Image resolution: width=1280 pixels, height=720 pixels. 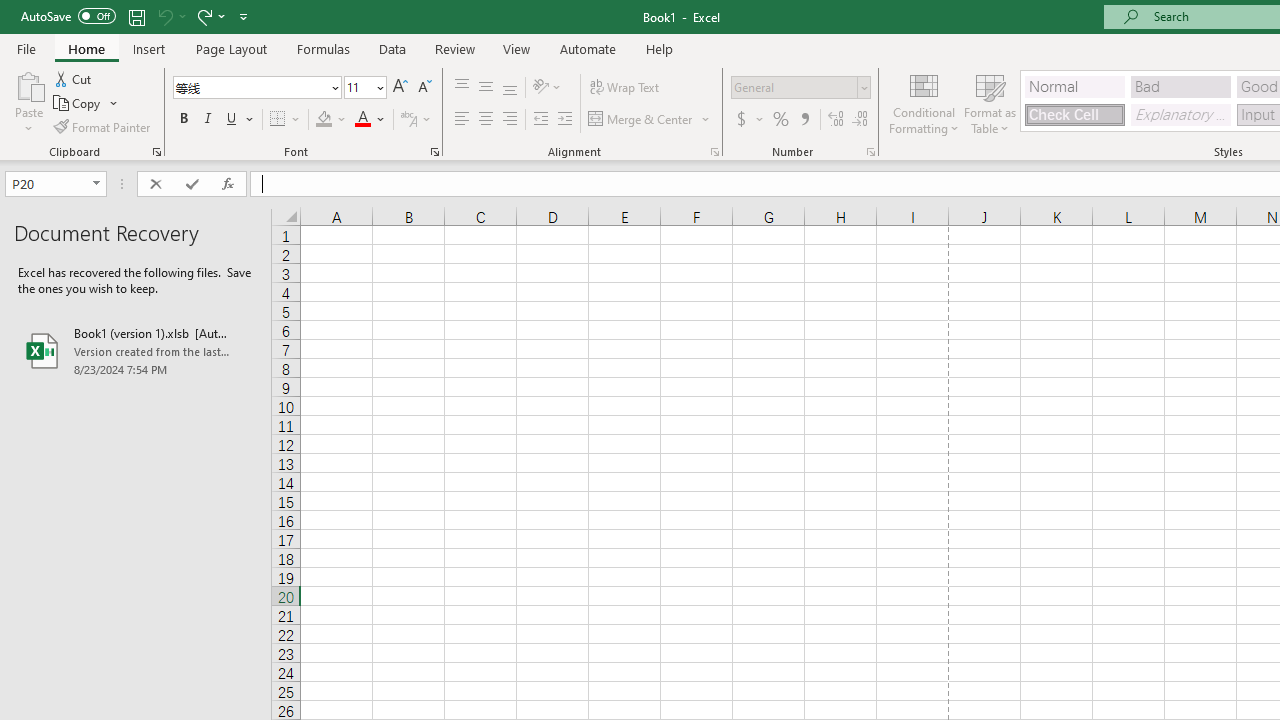 I want to click on Merge & Center, so click(x=641, y=120).